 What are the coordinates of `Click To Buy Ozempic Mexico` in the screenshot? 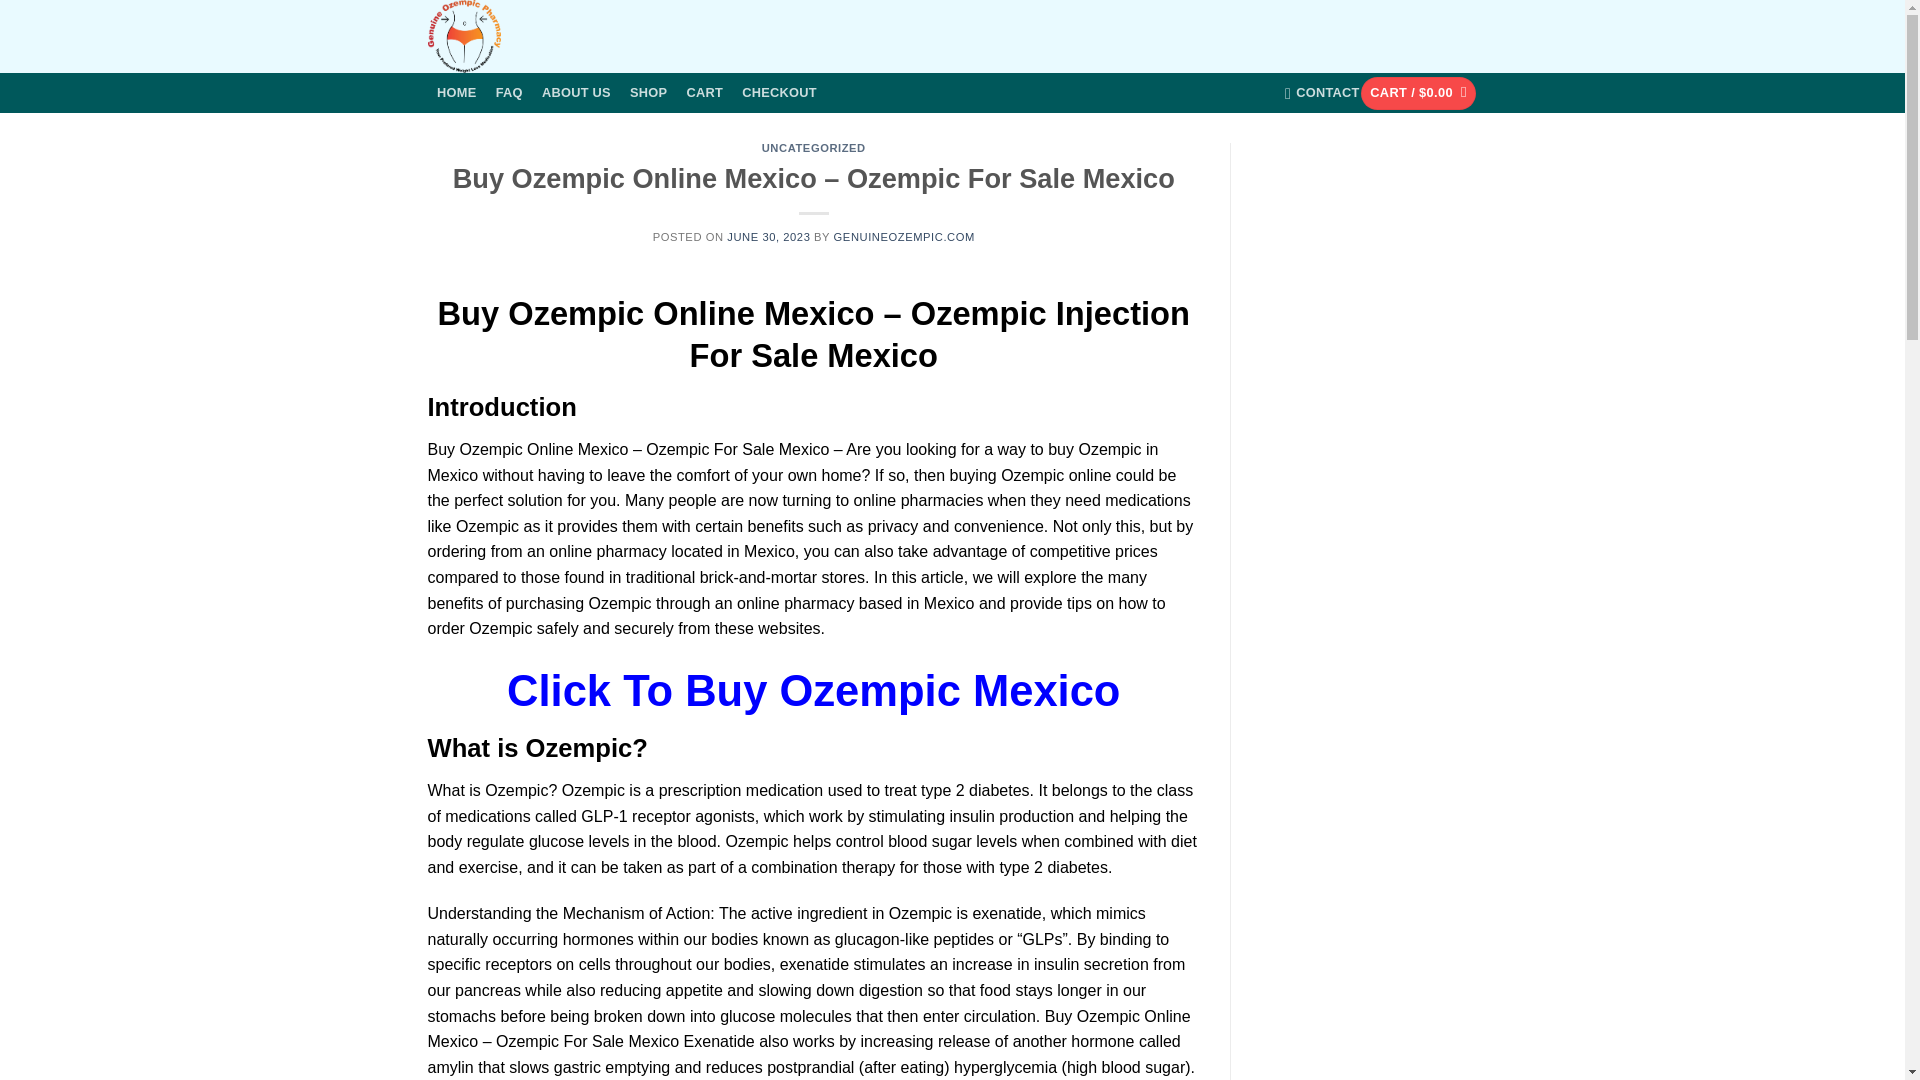 It's located at (812, 690).